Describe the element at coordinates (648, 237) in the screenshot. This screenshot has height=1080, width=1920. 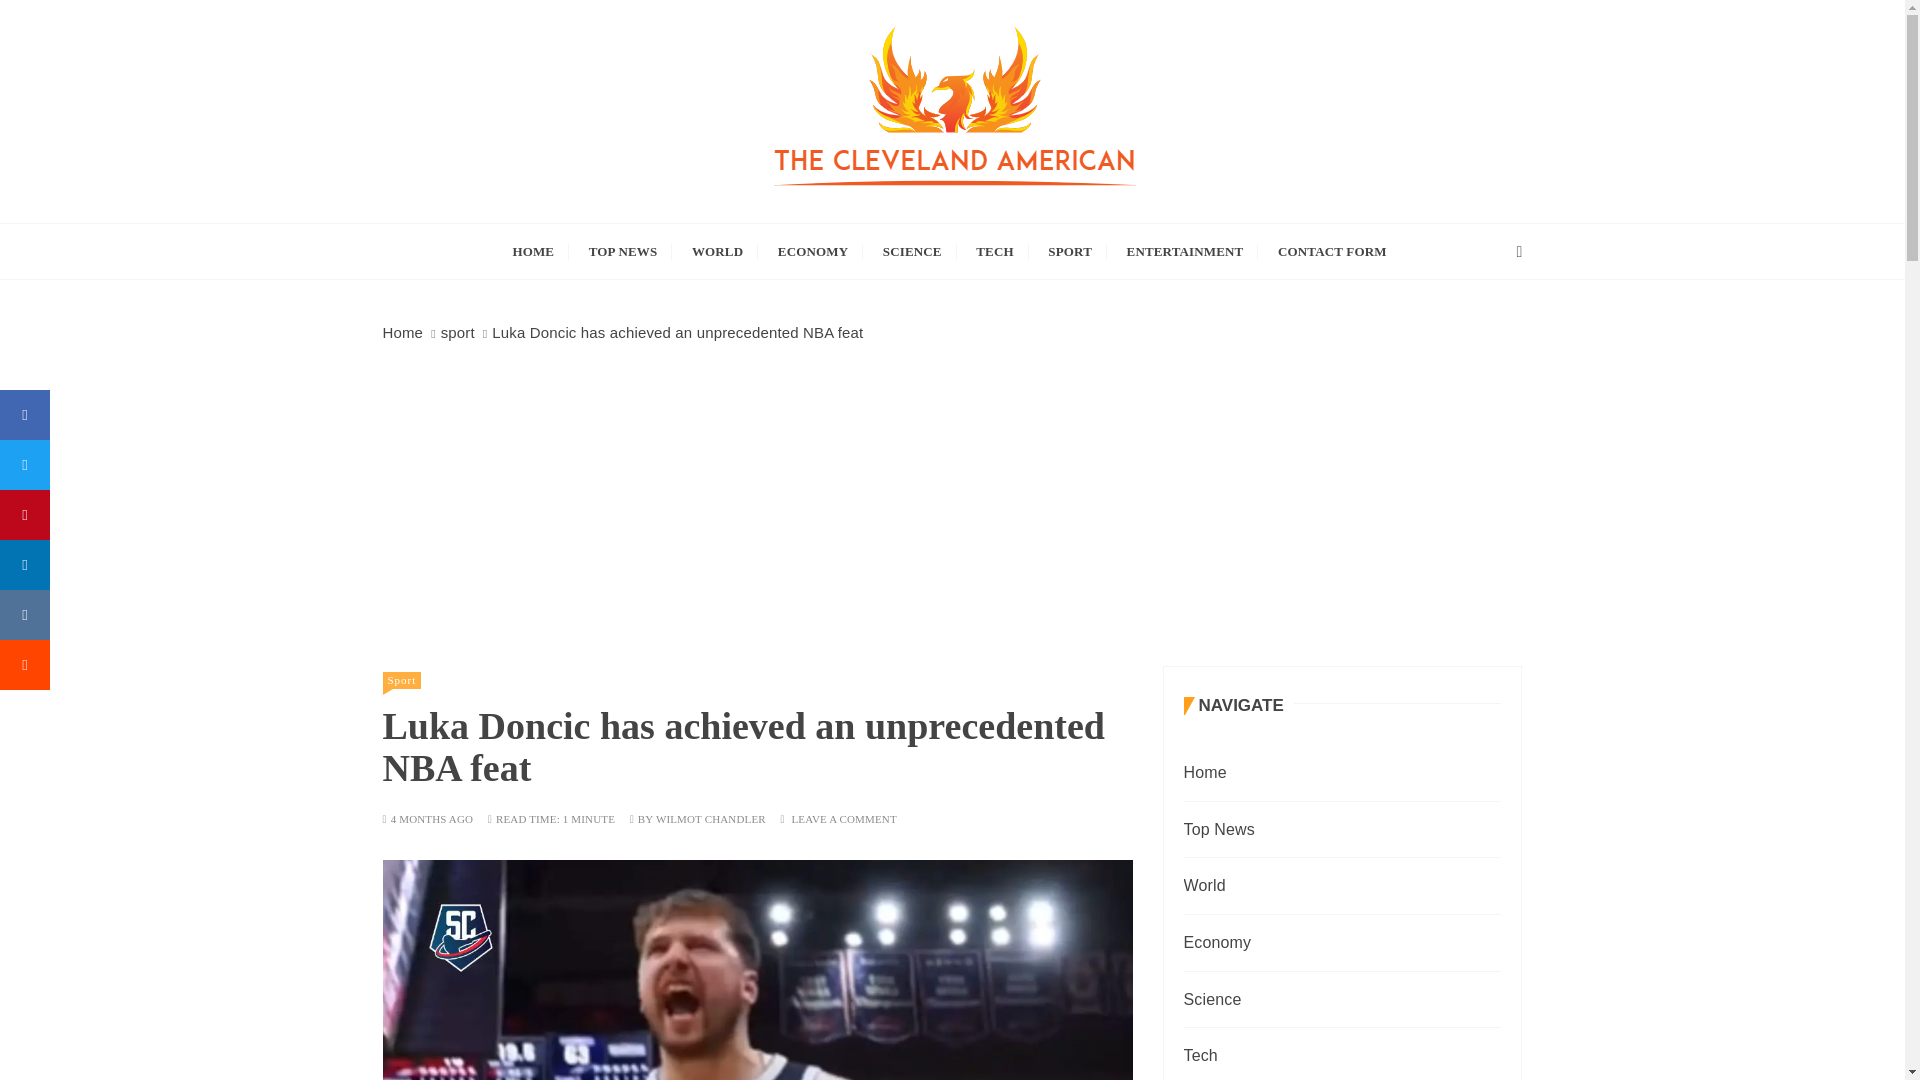
I see `TheClevelandAmerican` at that location.